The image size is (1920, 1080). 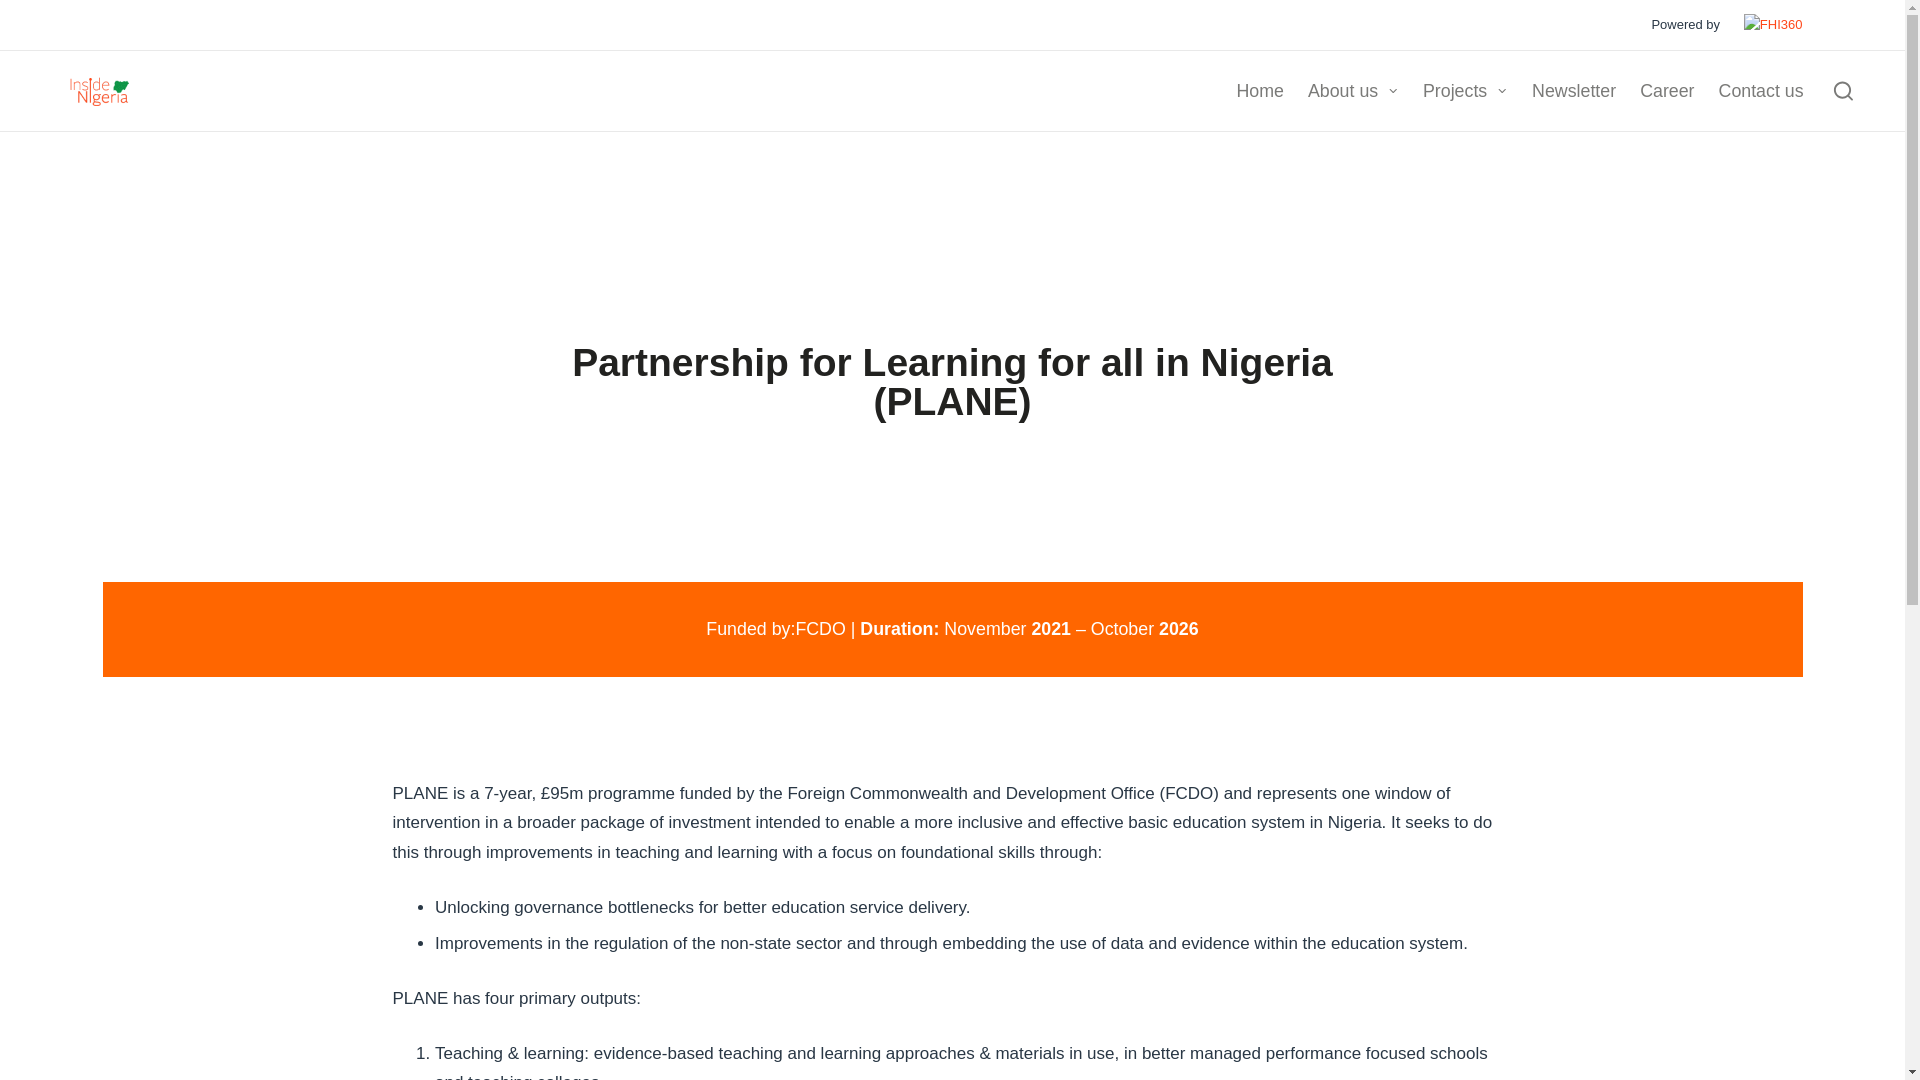 I want to click on About us, so click(x=1353, y=92).